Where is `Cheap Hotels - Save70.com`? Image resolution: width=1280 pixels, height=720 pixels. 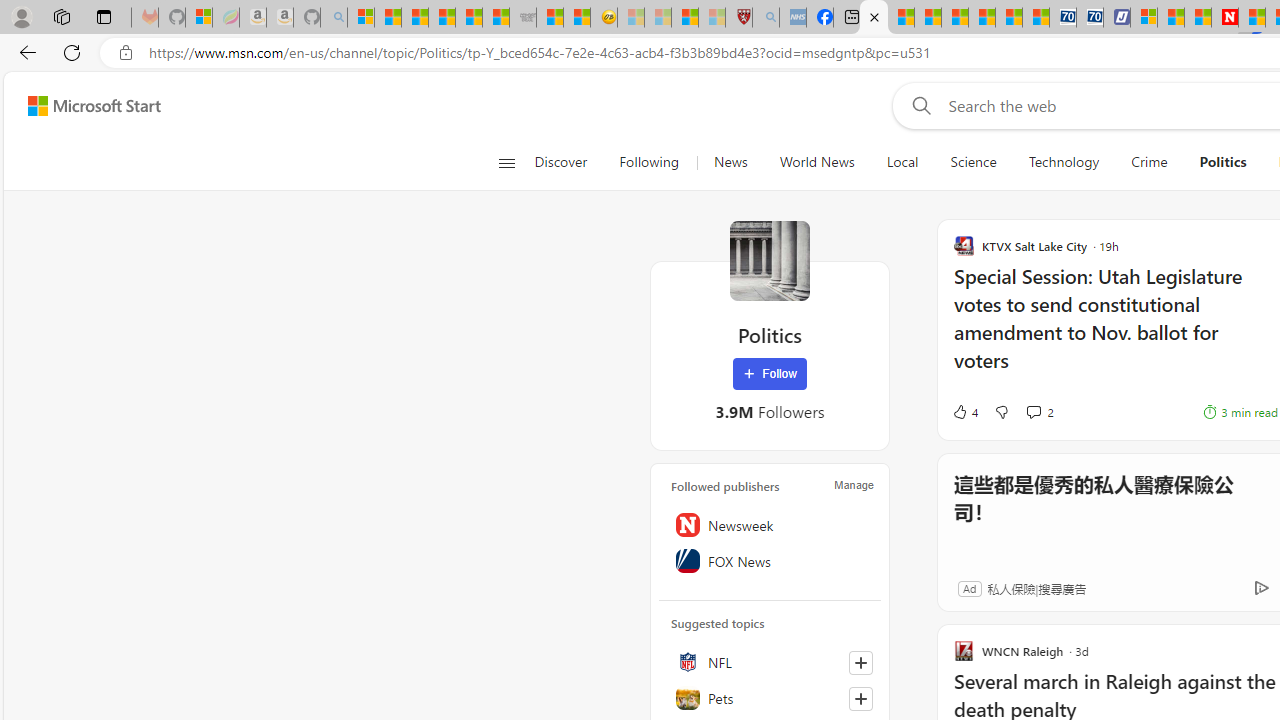 Cheap Hotels - Save70.com is located at coordinates (1090, 18).